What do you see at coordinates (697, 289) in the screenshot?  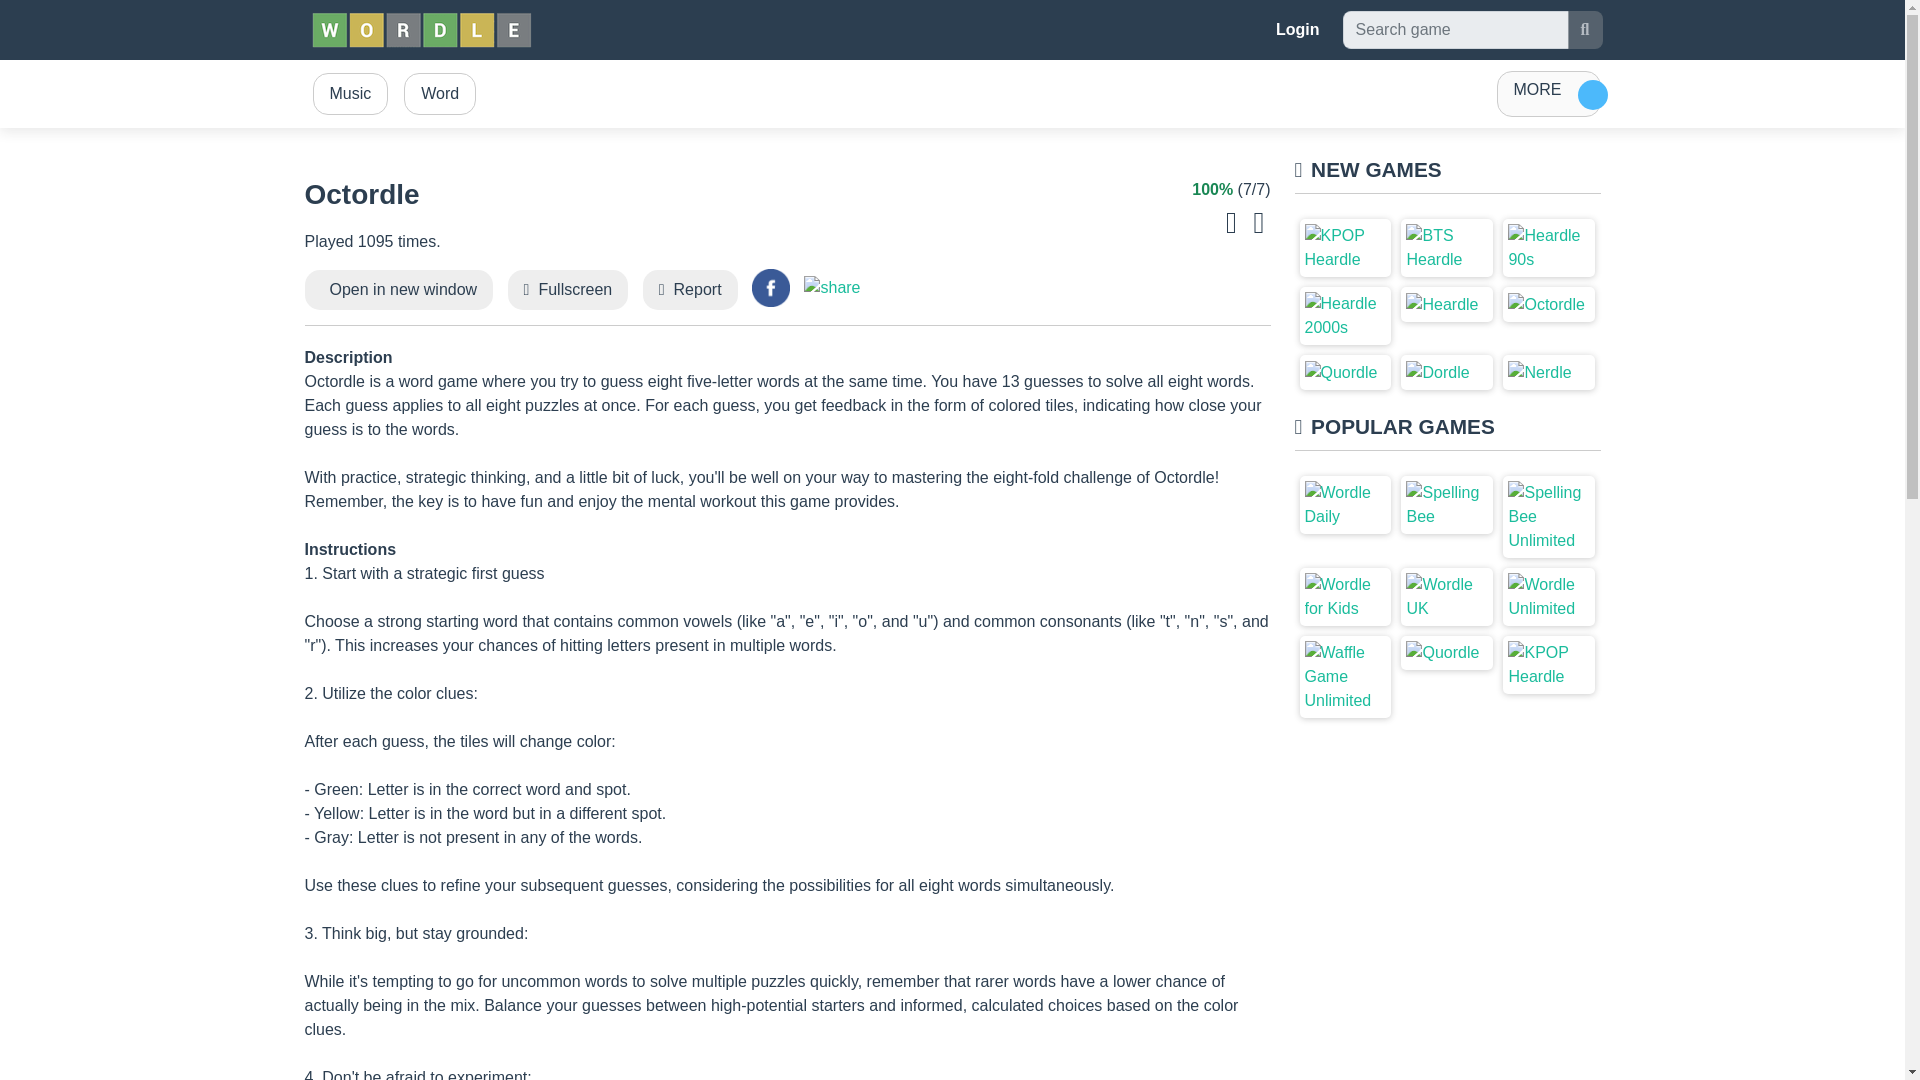 I see `Report` at bounding box center [697, 289].